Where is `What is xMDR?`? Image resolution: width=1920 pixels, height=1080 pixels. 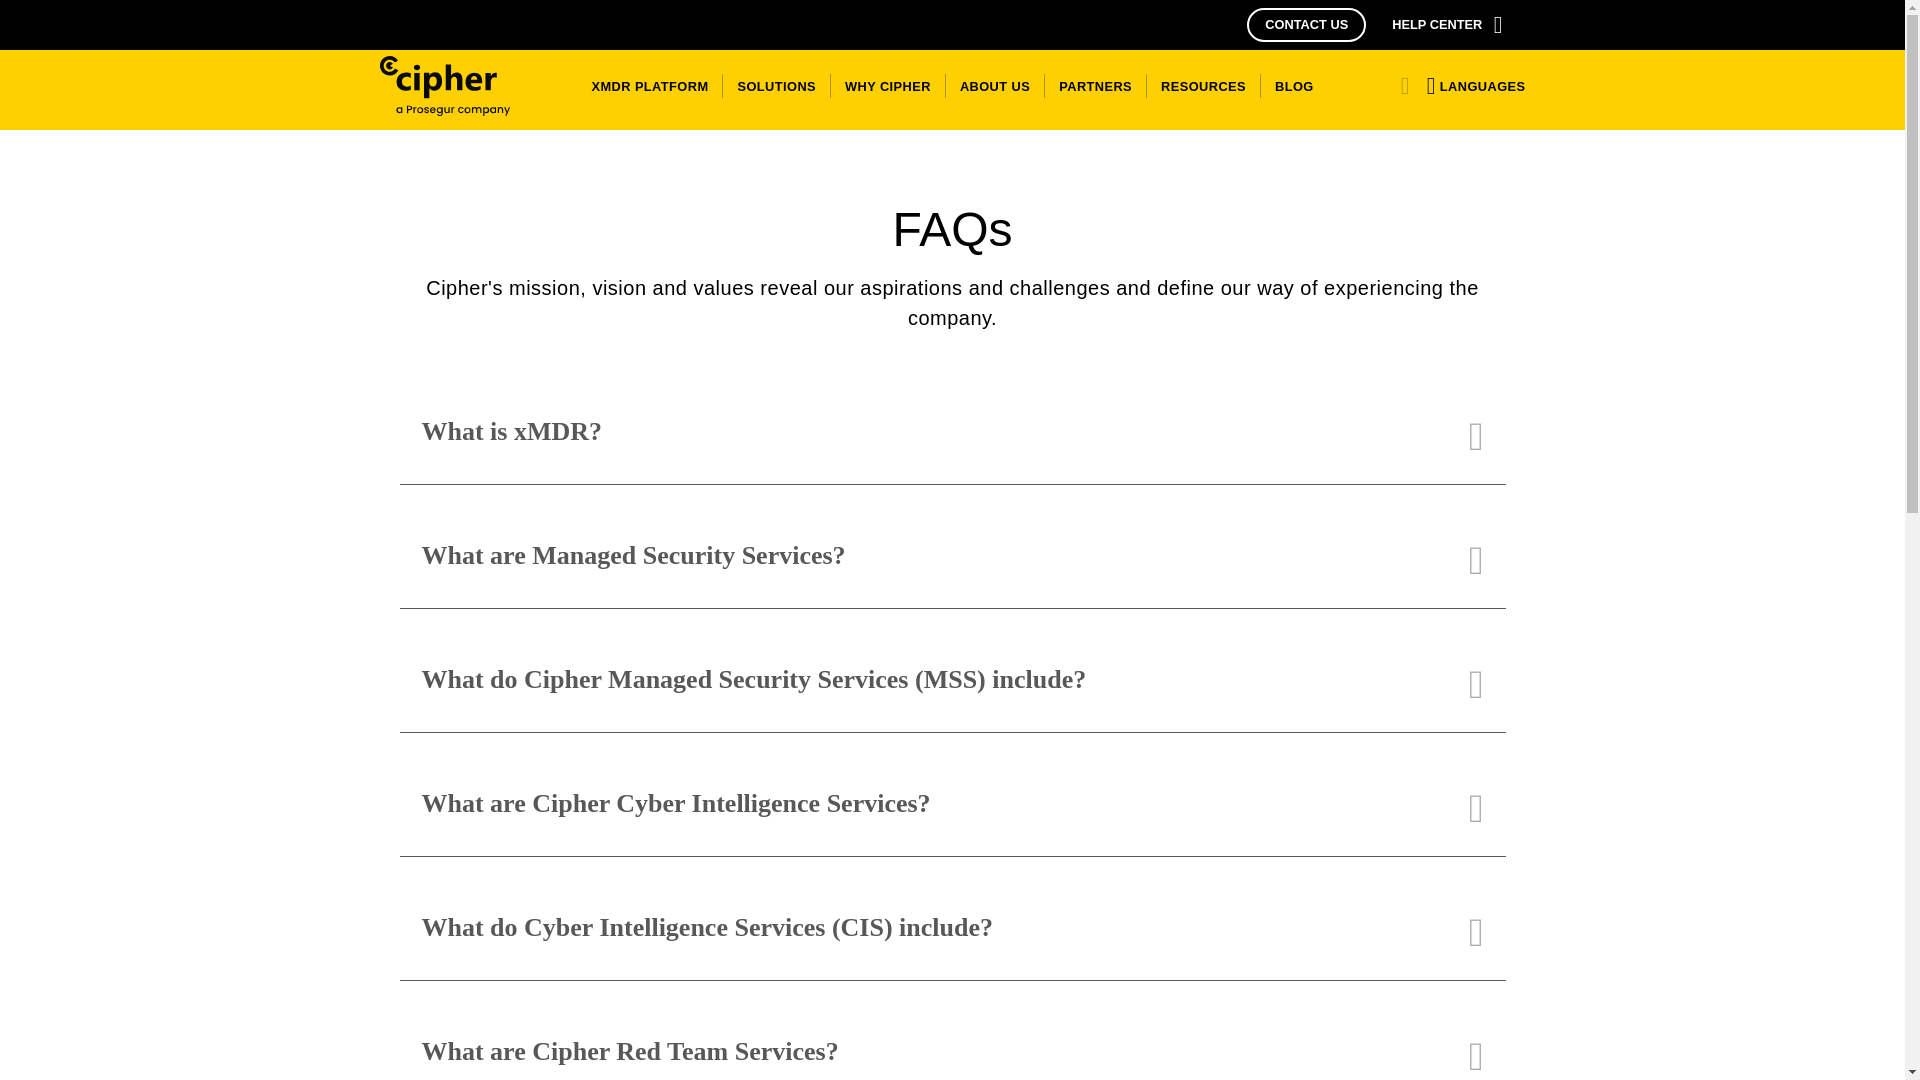 What is xMDR? is located at coordinates (952, 434).